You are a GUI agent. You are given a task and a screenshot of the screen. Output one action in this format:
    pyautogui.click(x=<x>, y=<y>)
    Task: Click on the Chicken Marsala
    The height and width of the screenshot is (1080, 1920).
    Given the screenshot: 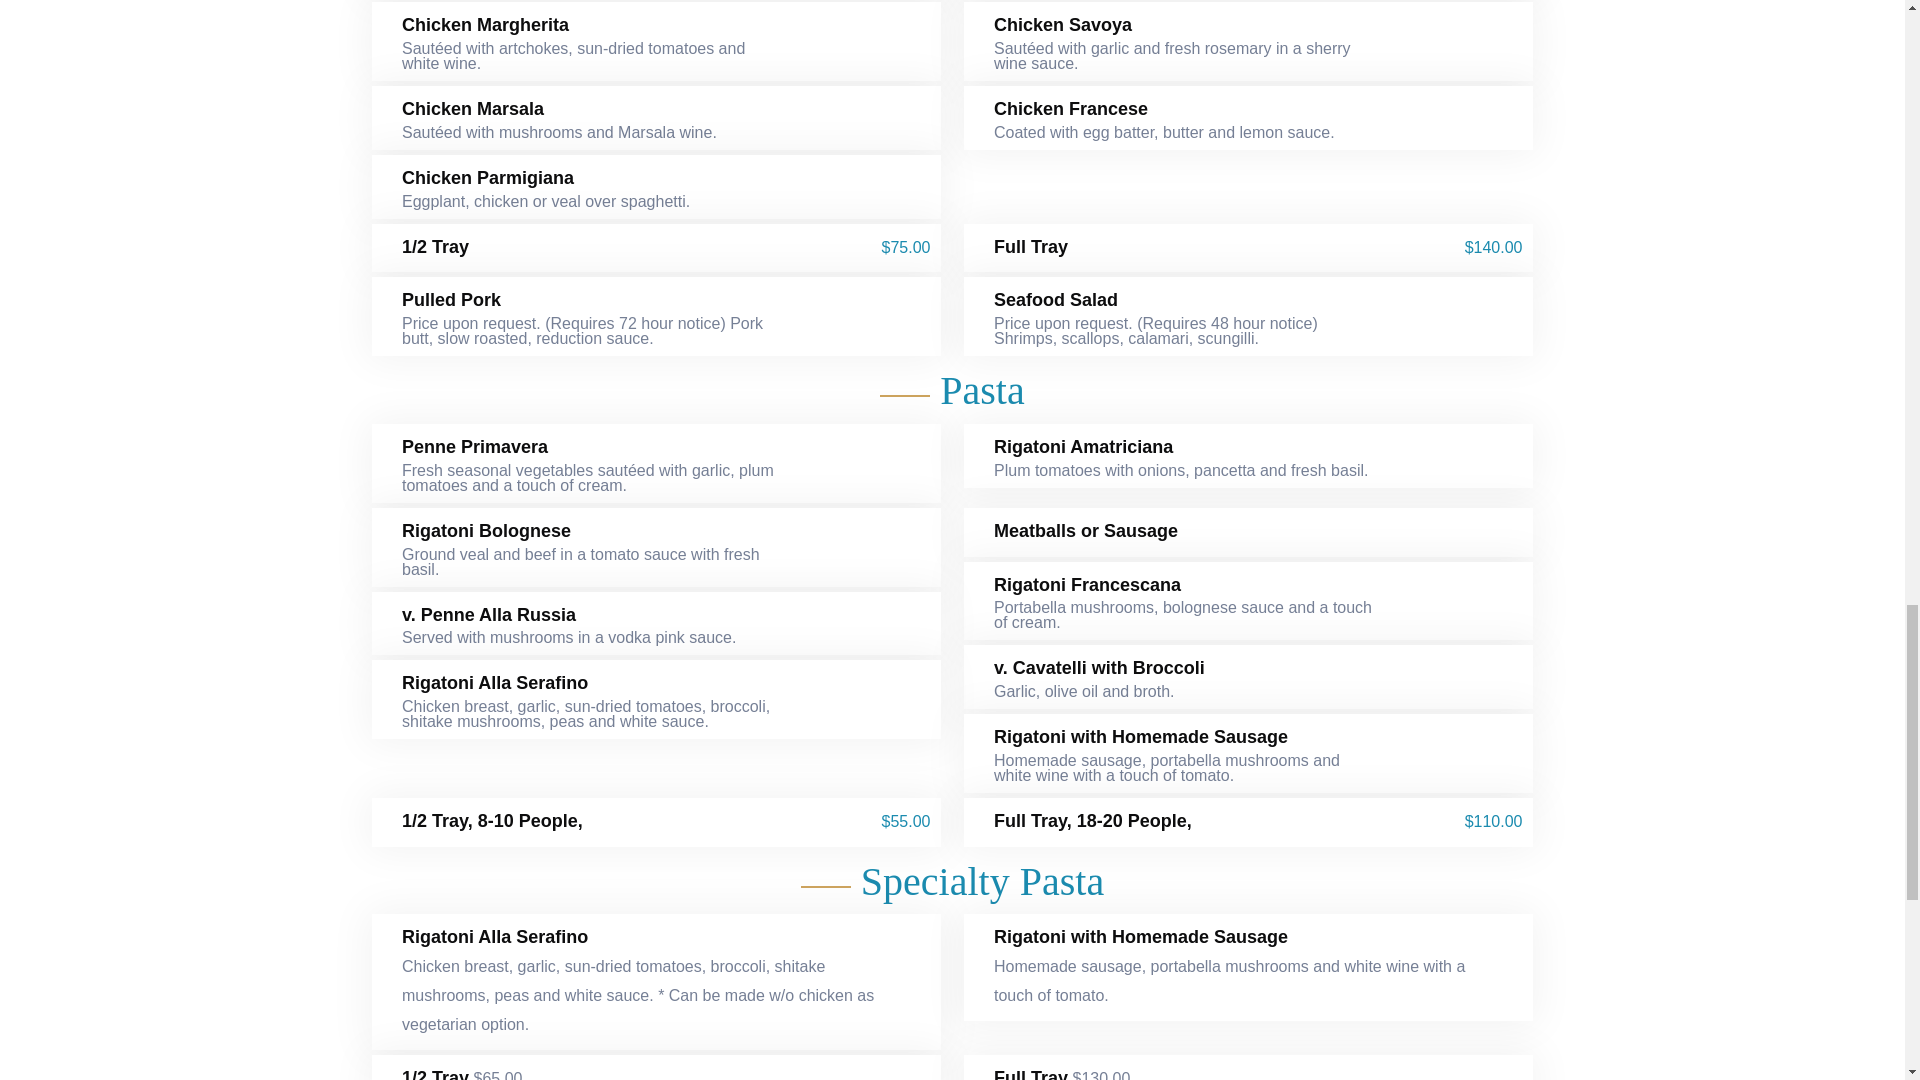 What is the action you would take?
    pyautogui.click(x=472, y=110)
    